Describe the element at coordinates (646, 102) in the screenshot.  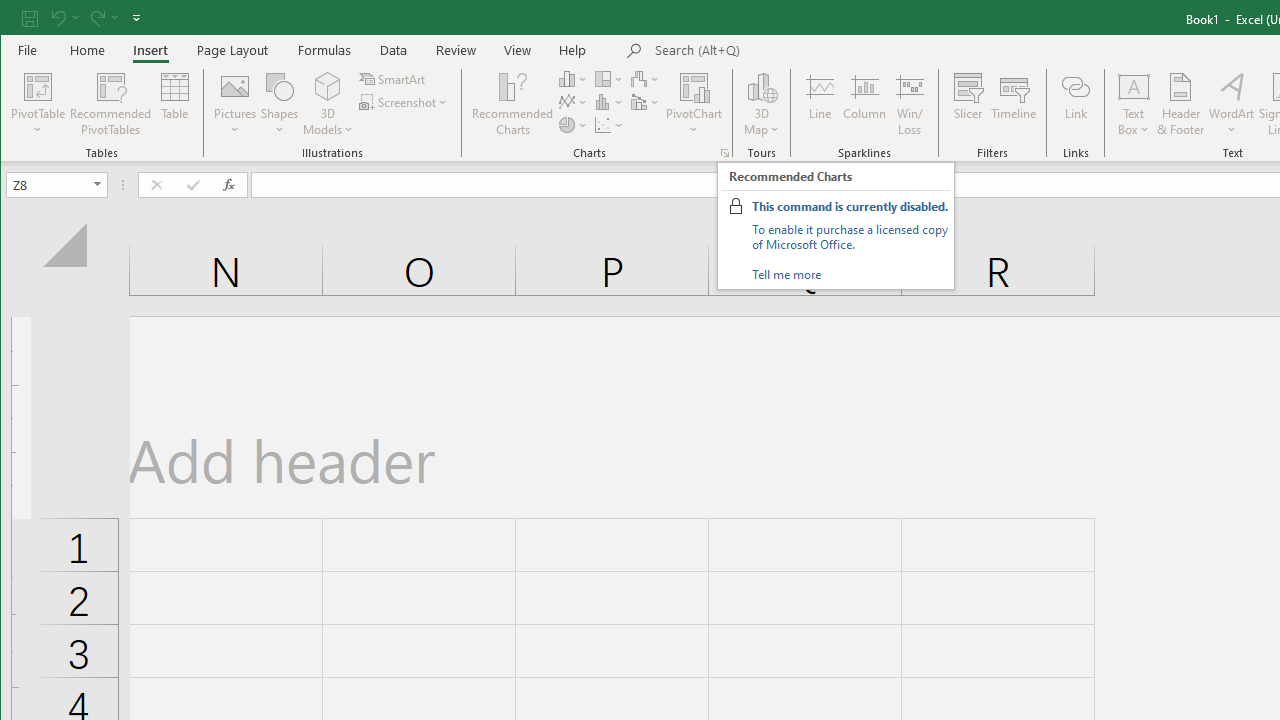
I see `Insert Combo Chart` at that location.